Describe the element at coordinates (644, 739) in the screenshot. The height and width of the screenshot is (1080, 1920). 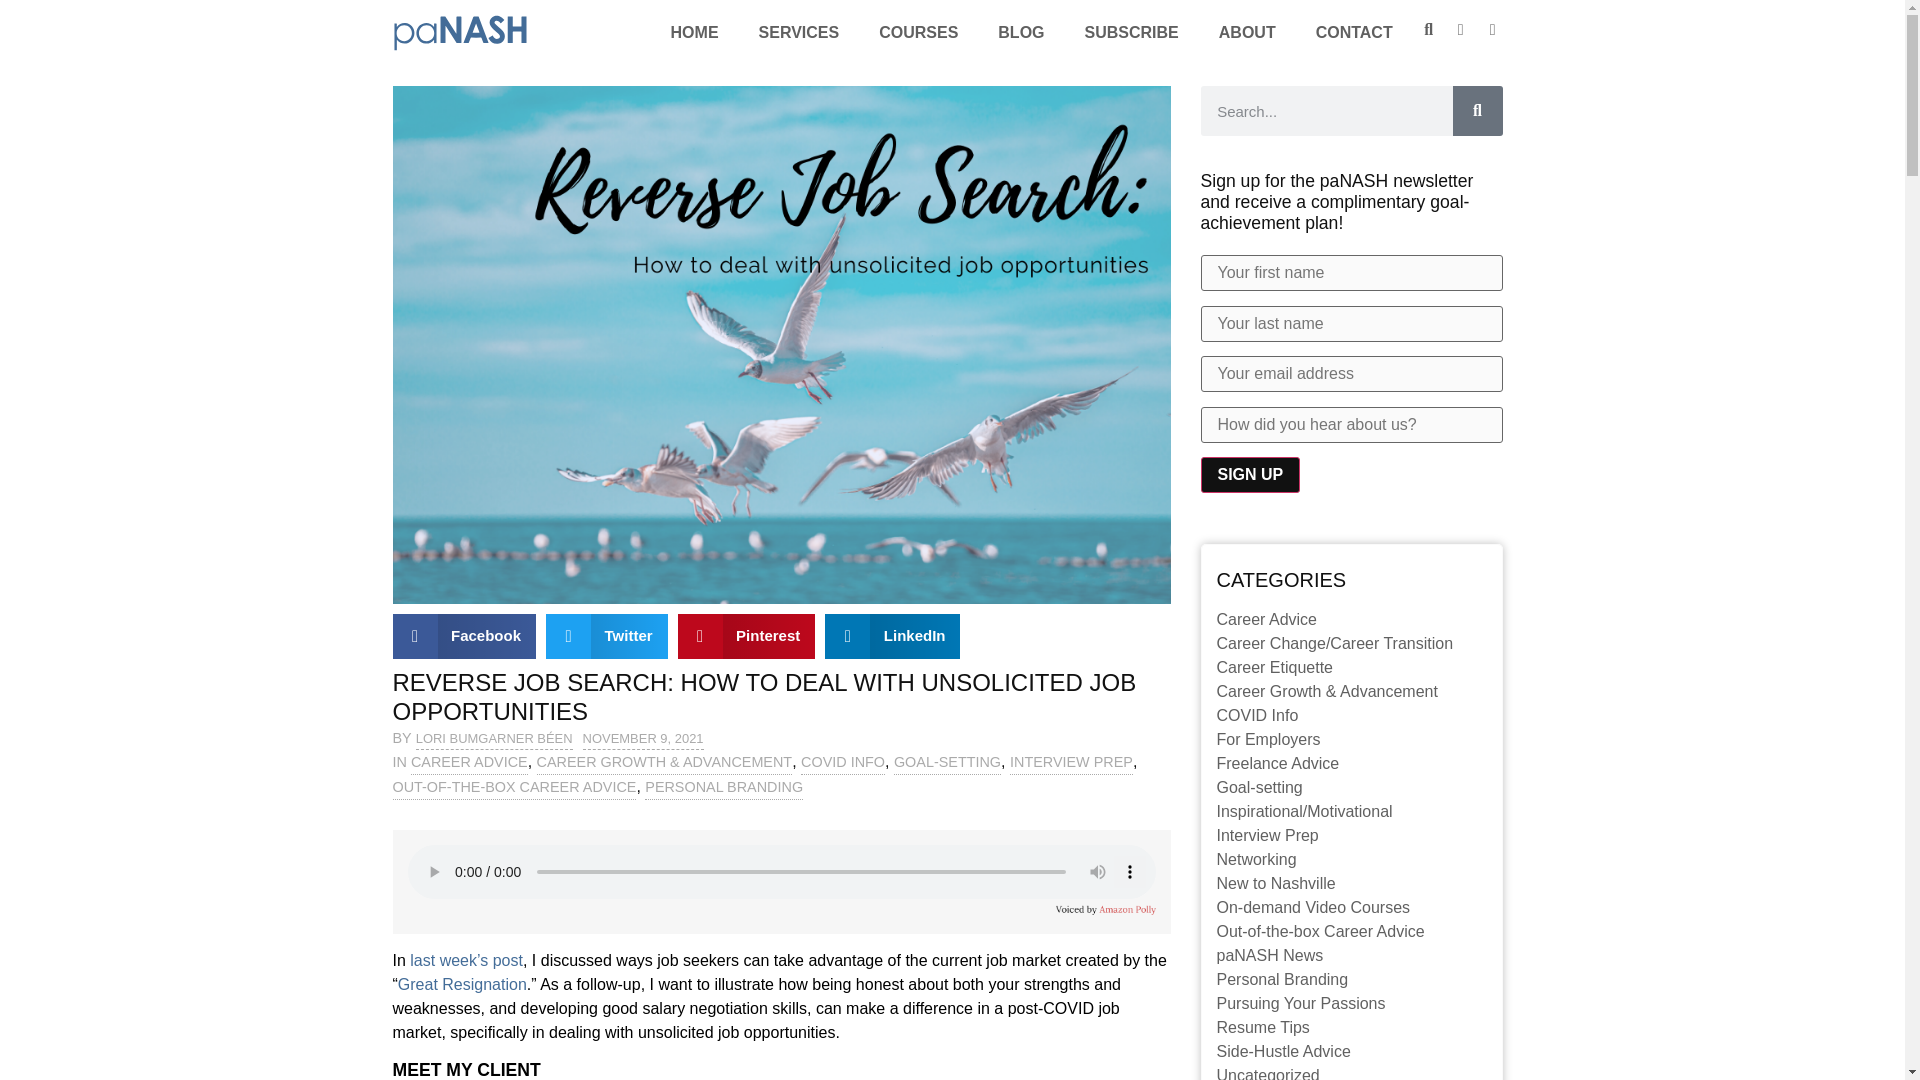
I see `NOVEMBER 9, 2021` at that location.